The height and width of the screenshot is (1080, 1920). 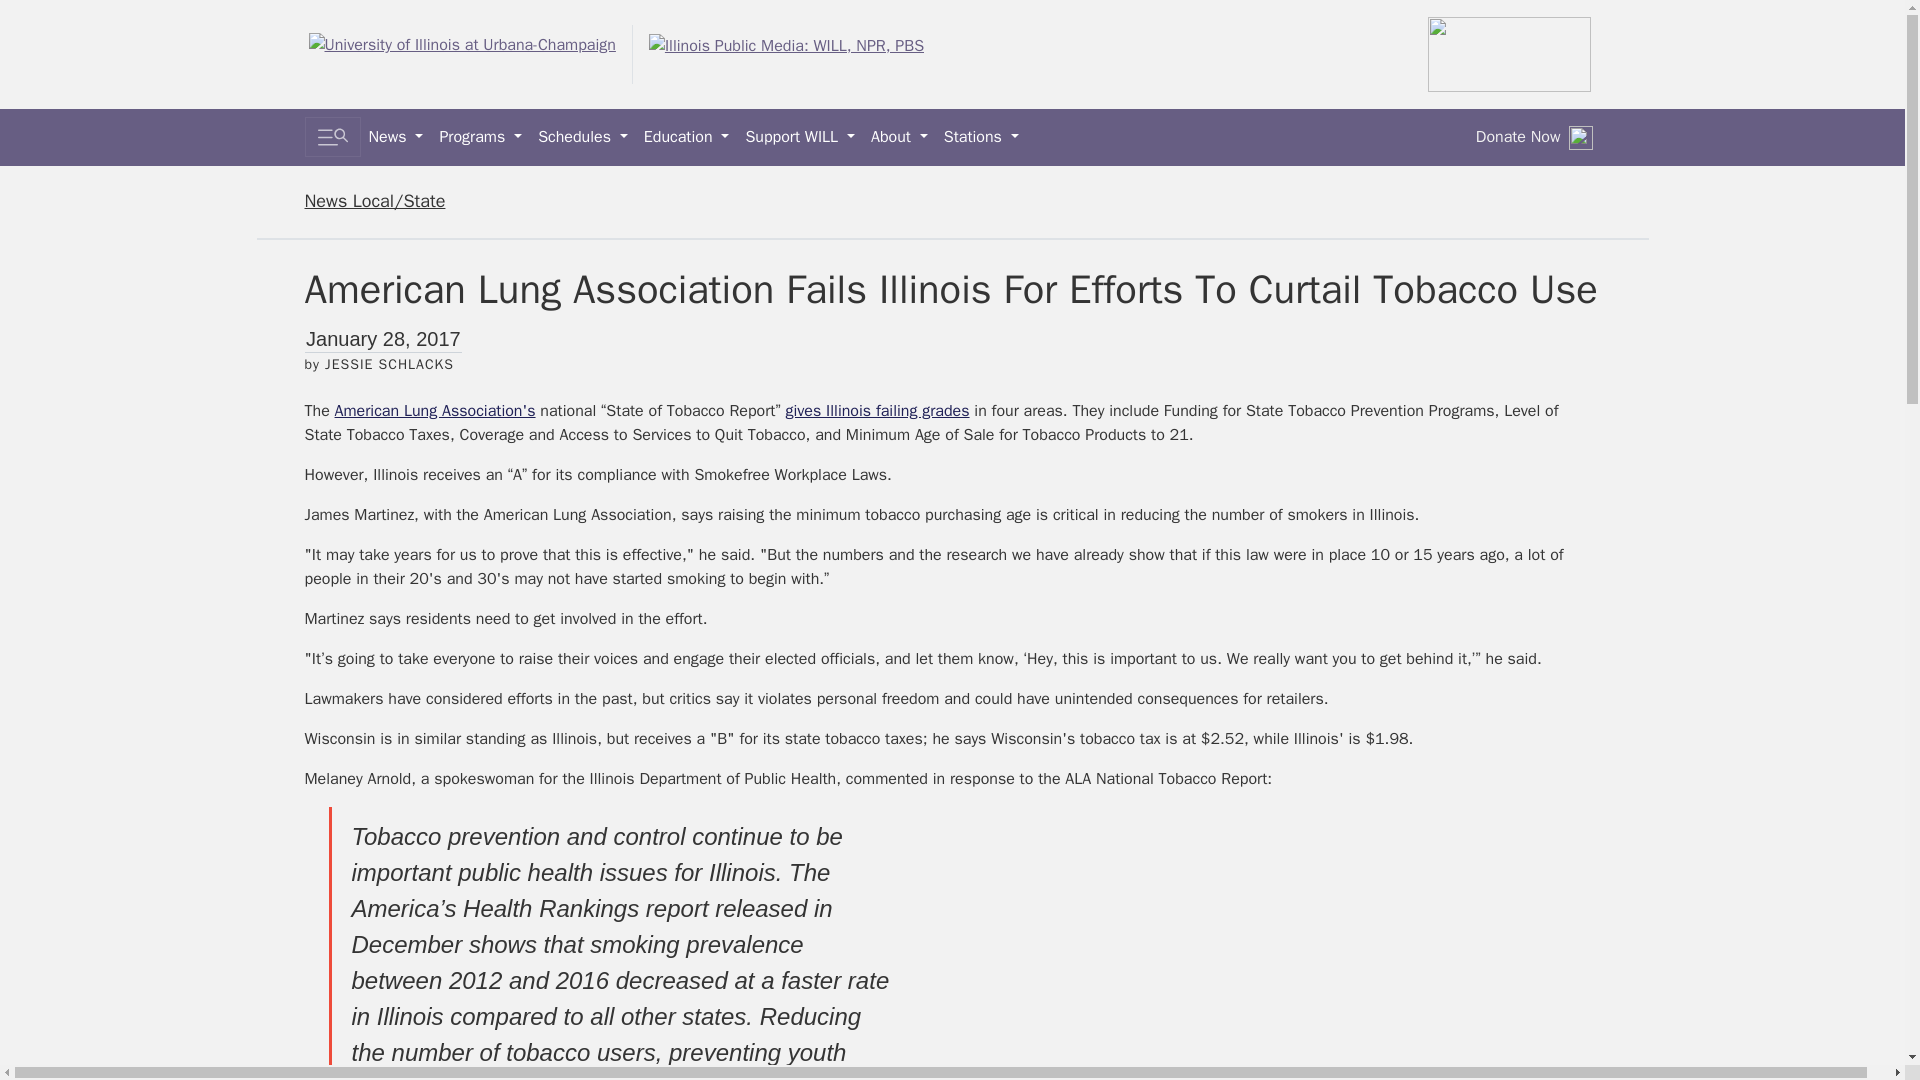 I want to click on Support WILL, so click(x=800, y=136).